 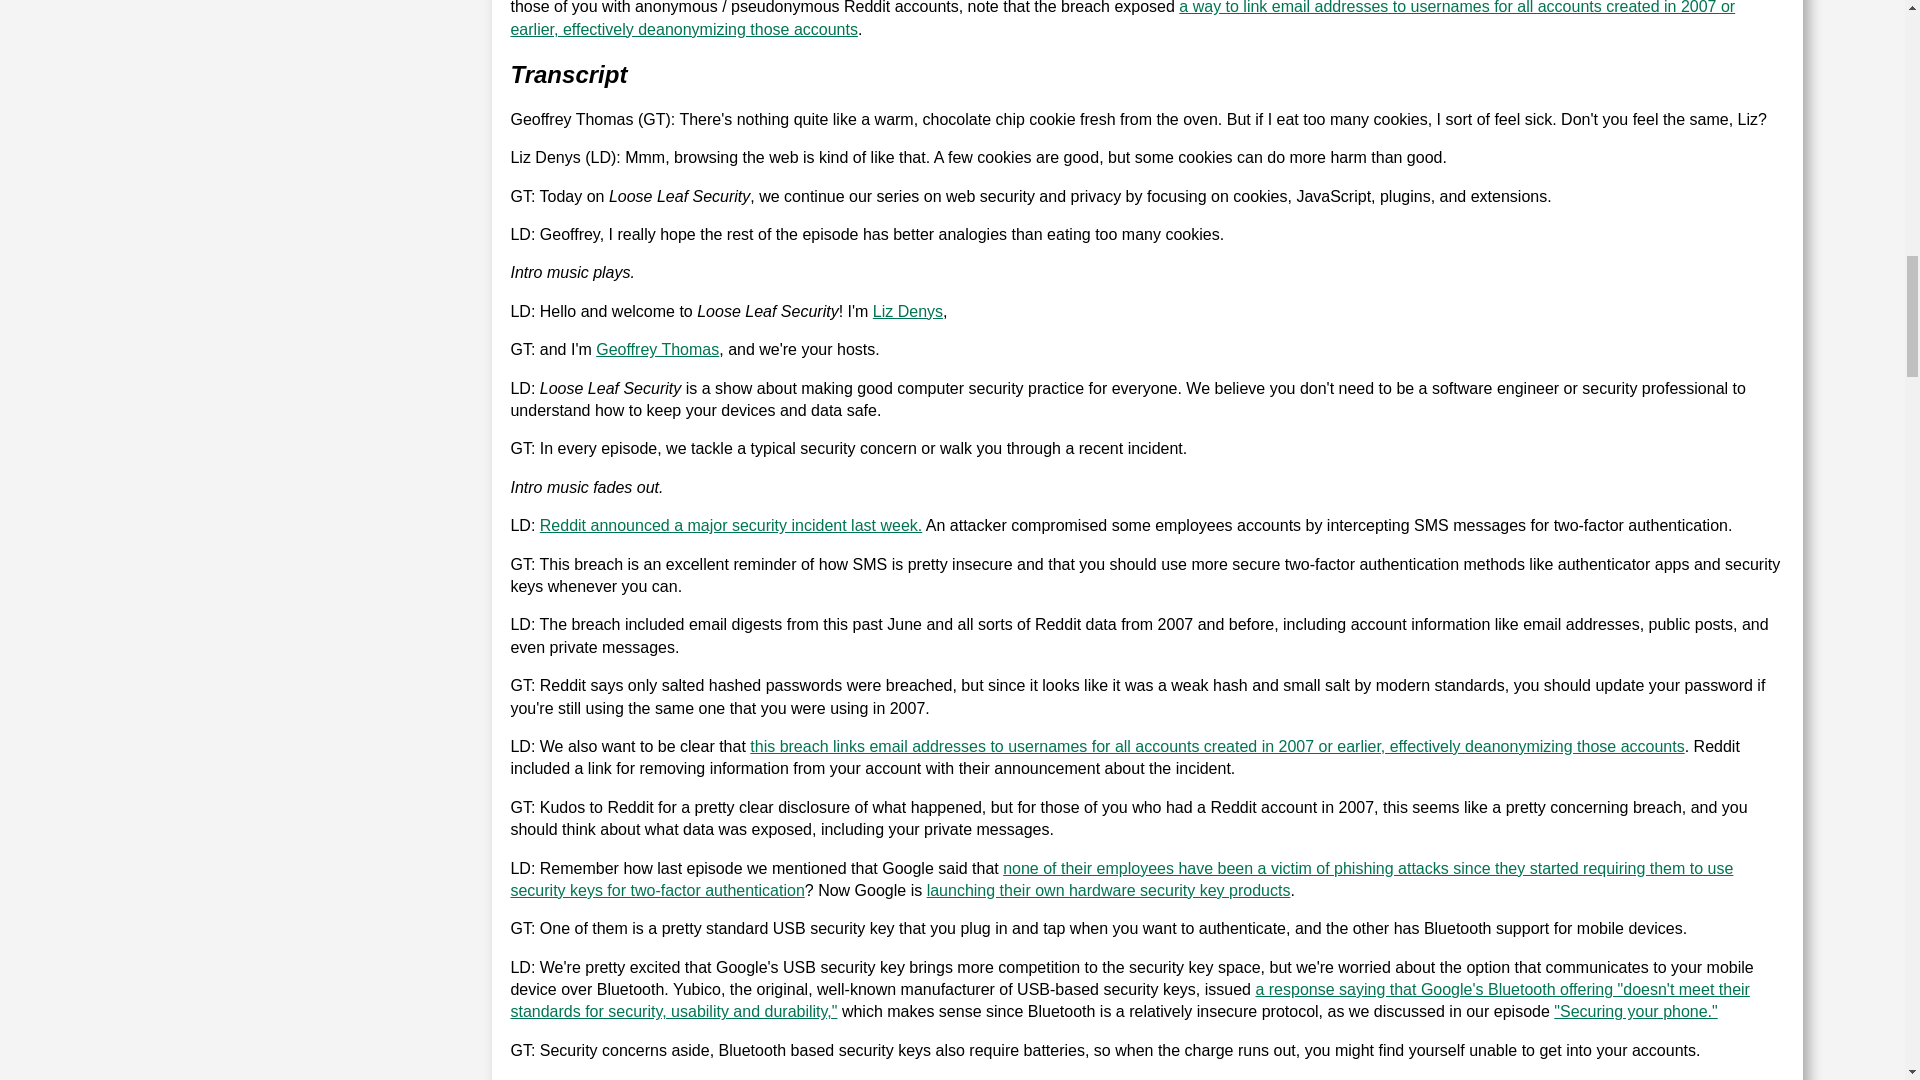 What do you see at coordinates (908, 311) in the screenshot?
I see `Liz Denys` at bounding box center [908, 311].